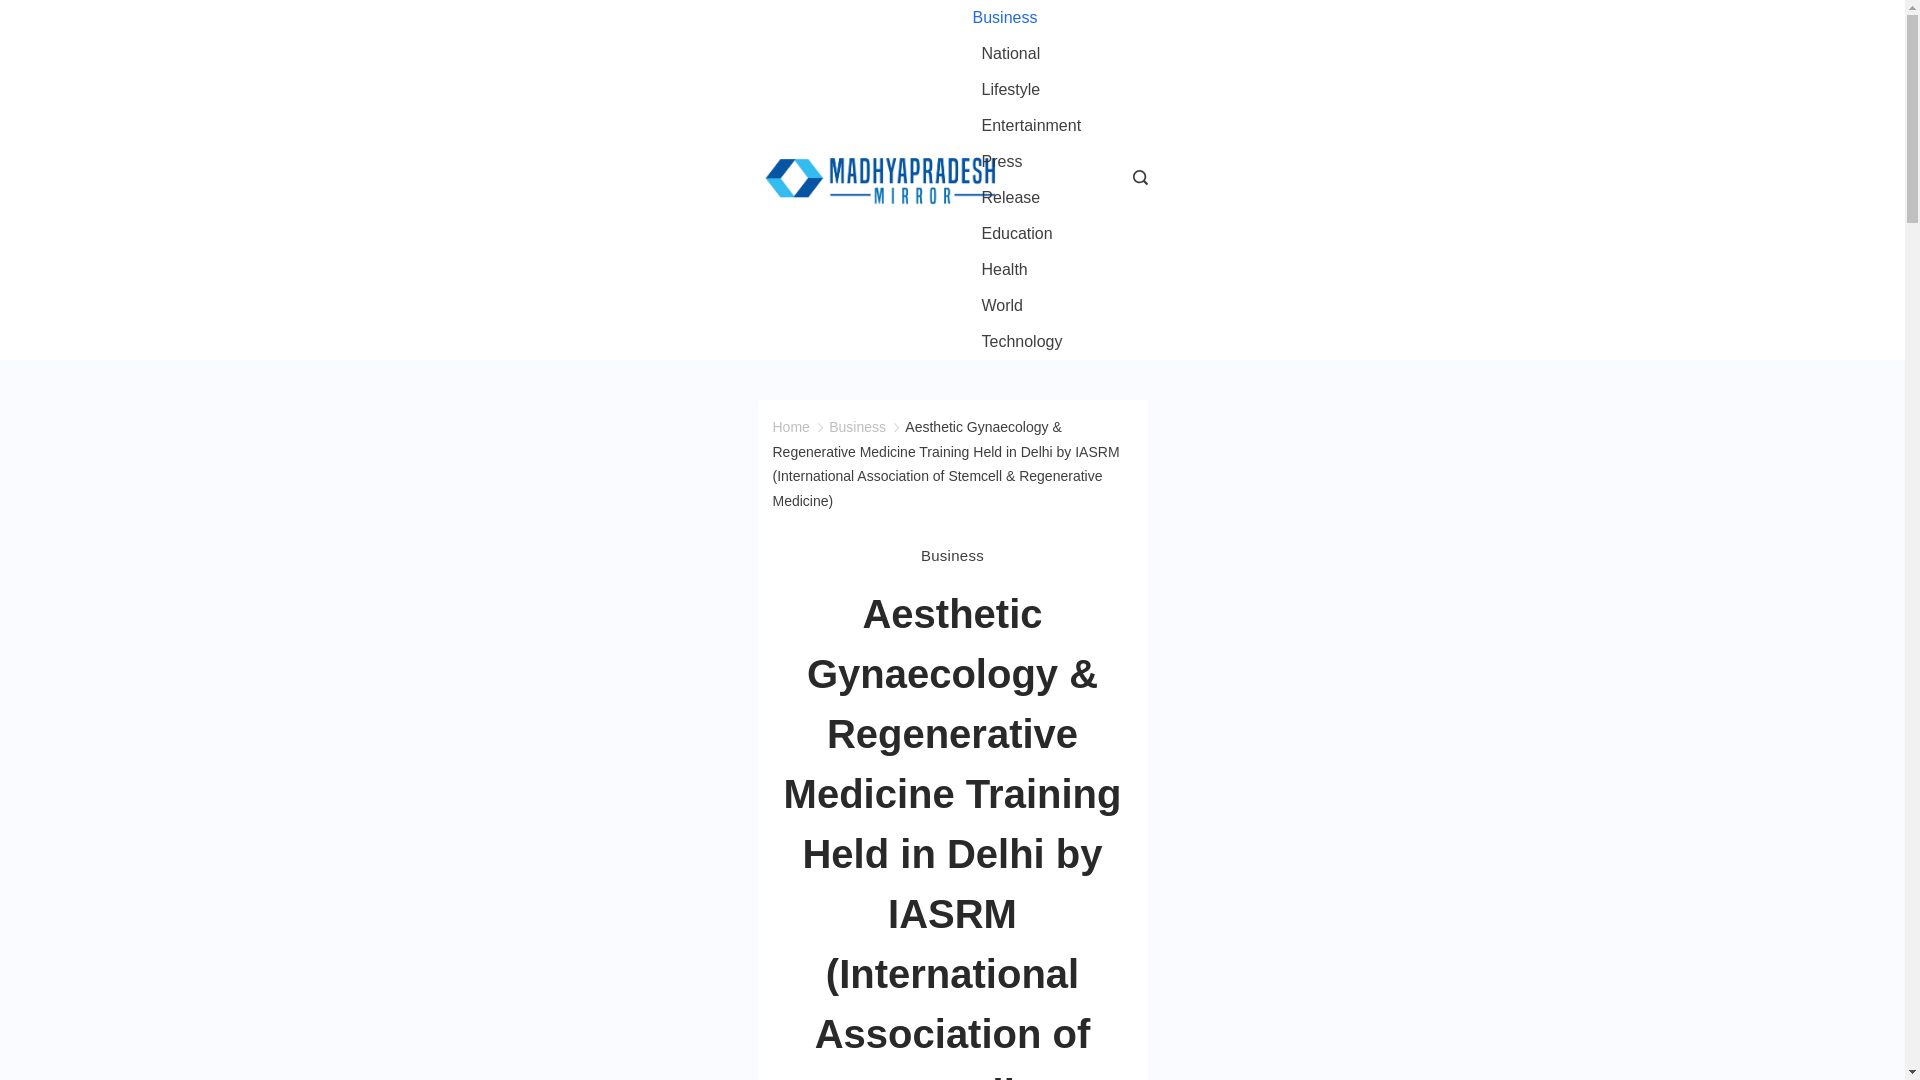  What do you see at coordinates (1016, 234) in the screenshot?
I see `Education` at bounding box center [1016, 234].